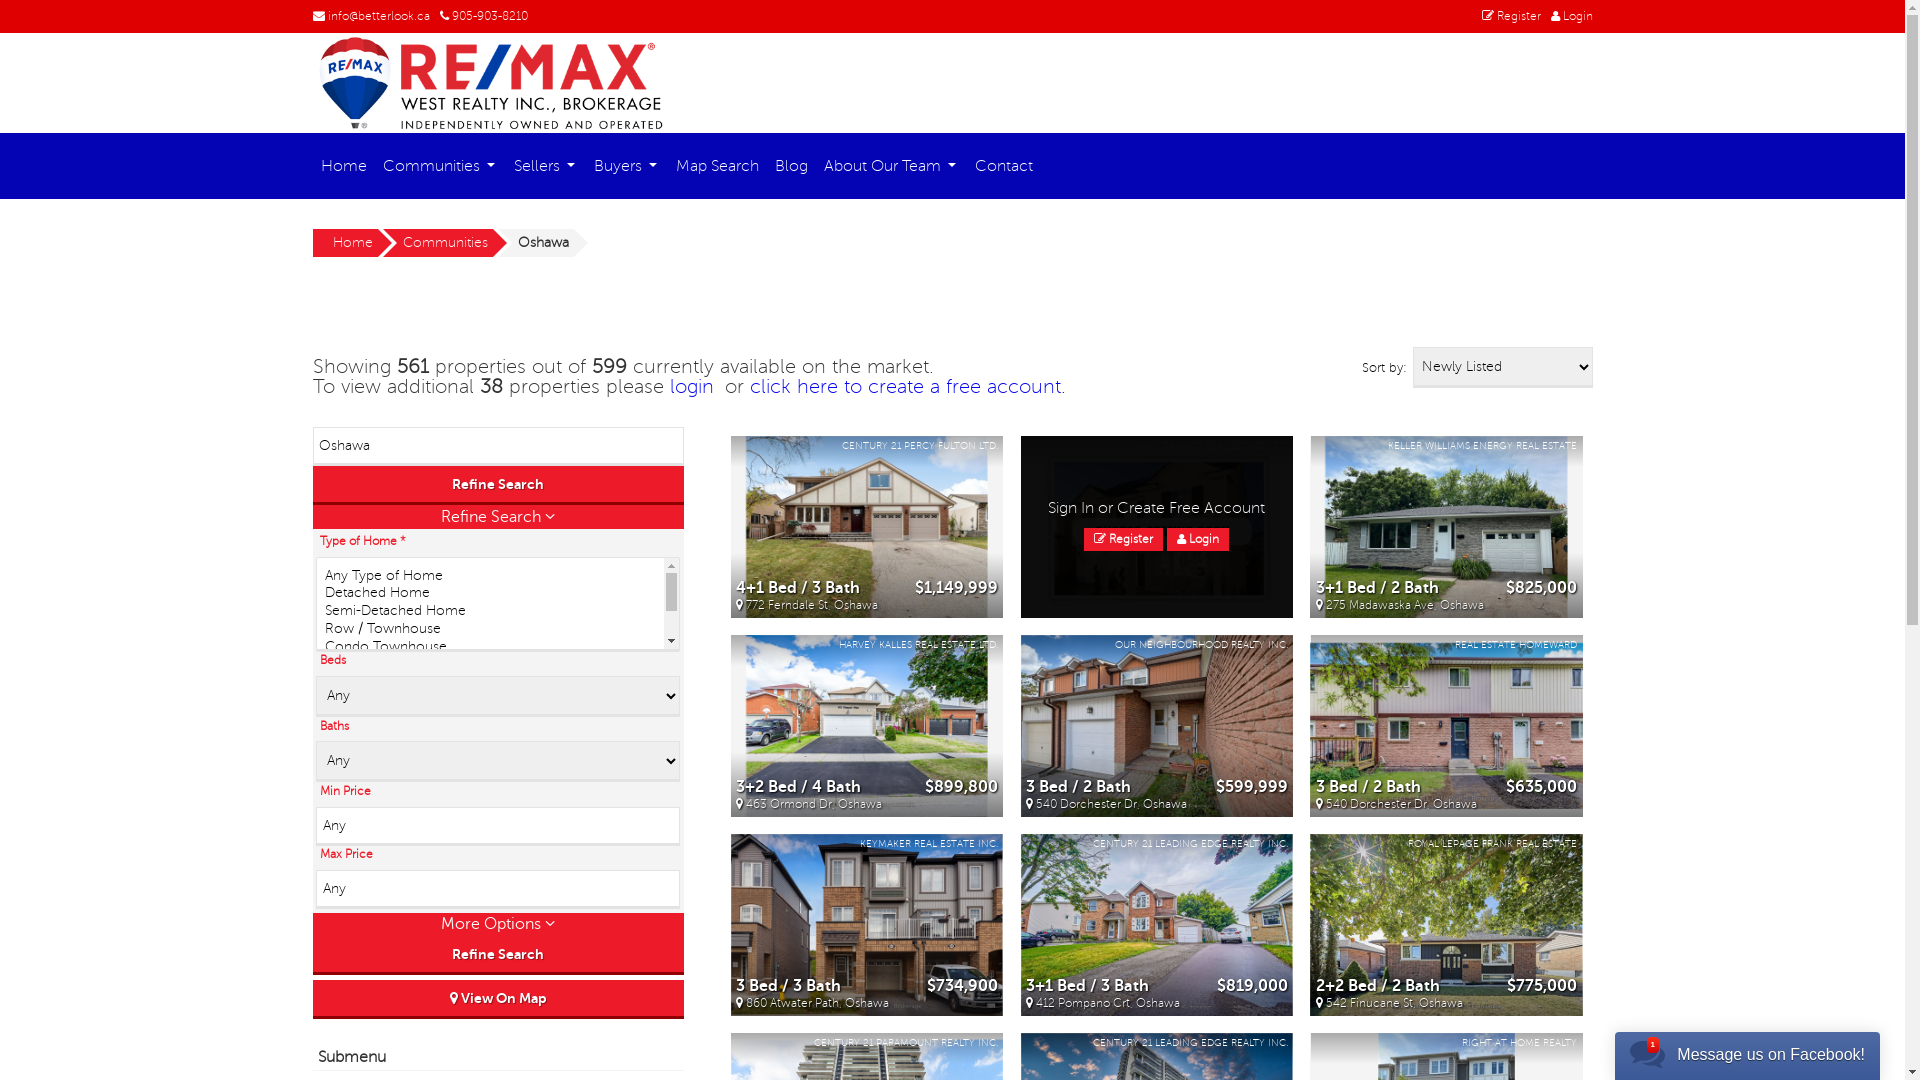 Image resolution: width=1920 pixels, height=1080 pixels. What do you see at coordinates (498, 924) in the screenshot?
I see `More Options` at bounding box center [498, 924].